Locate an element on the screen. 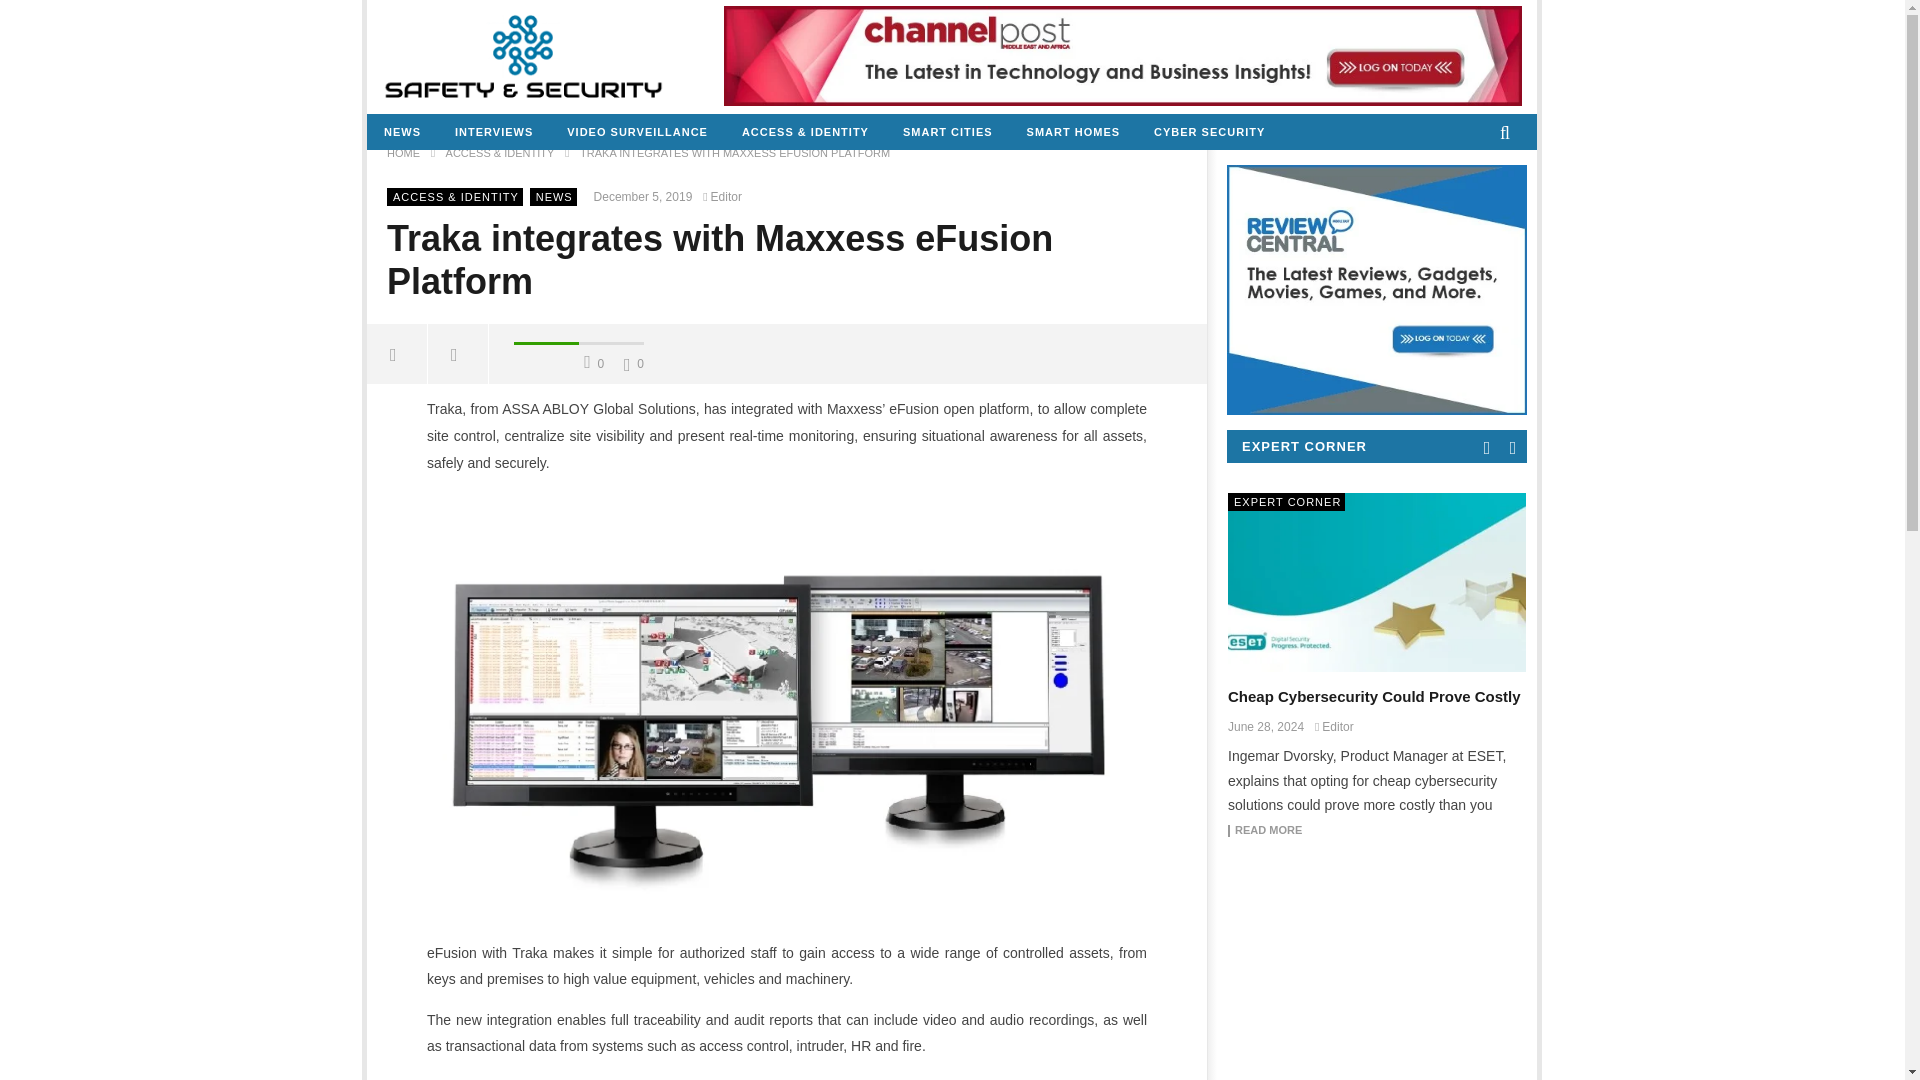 The height and width of the screenshot is (1080, 1920). VIDEO SURVEILLANCE is located at coordinates (637, 132).